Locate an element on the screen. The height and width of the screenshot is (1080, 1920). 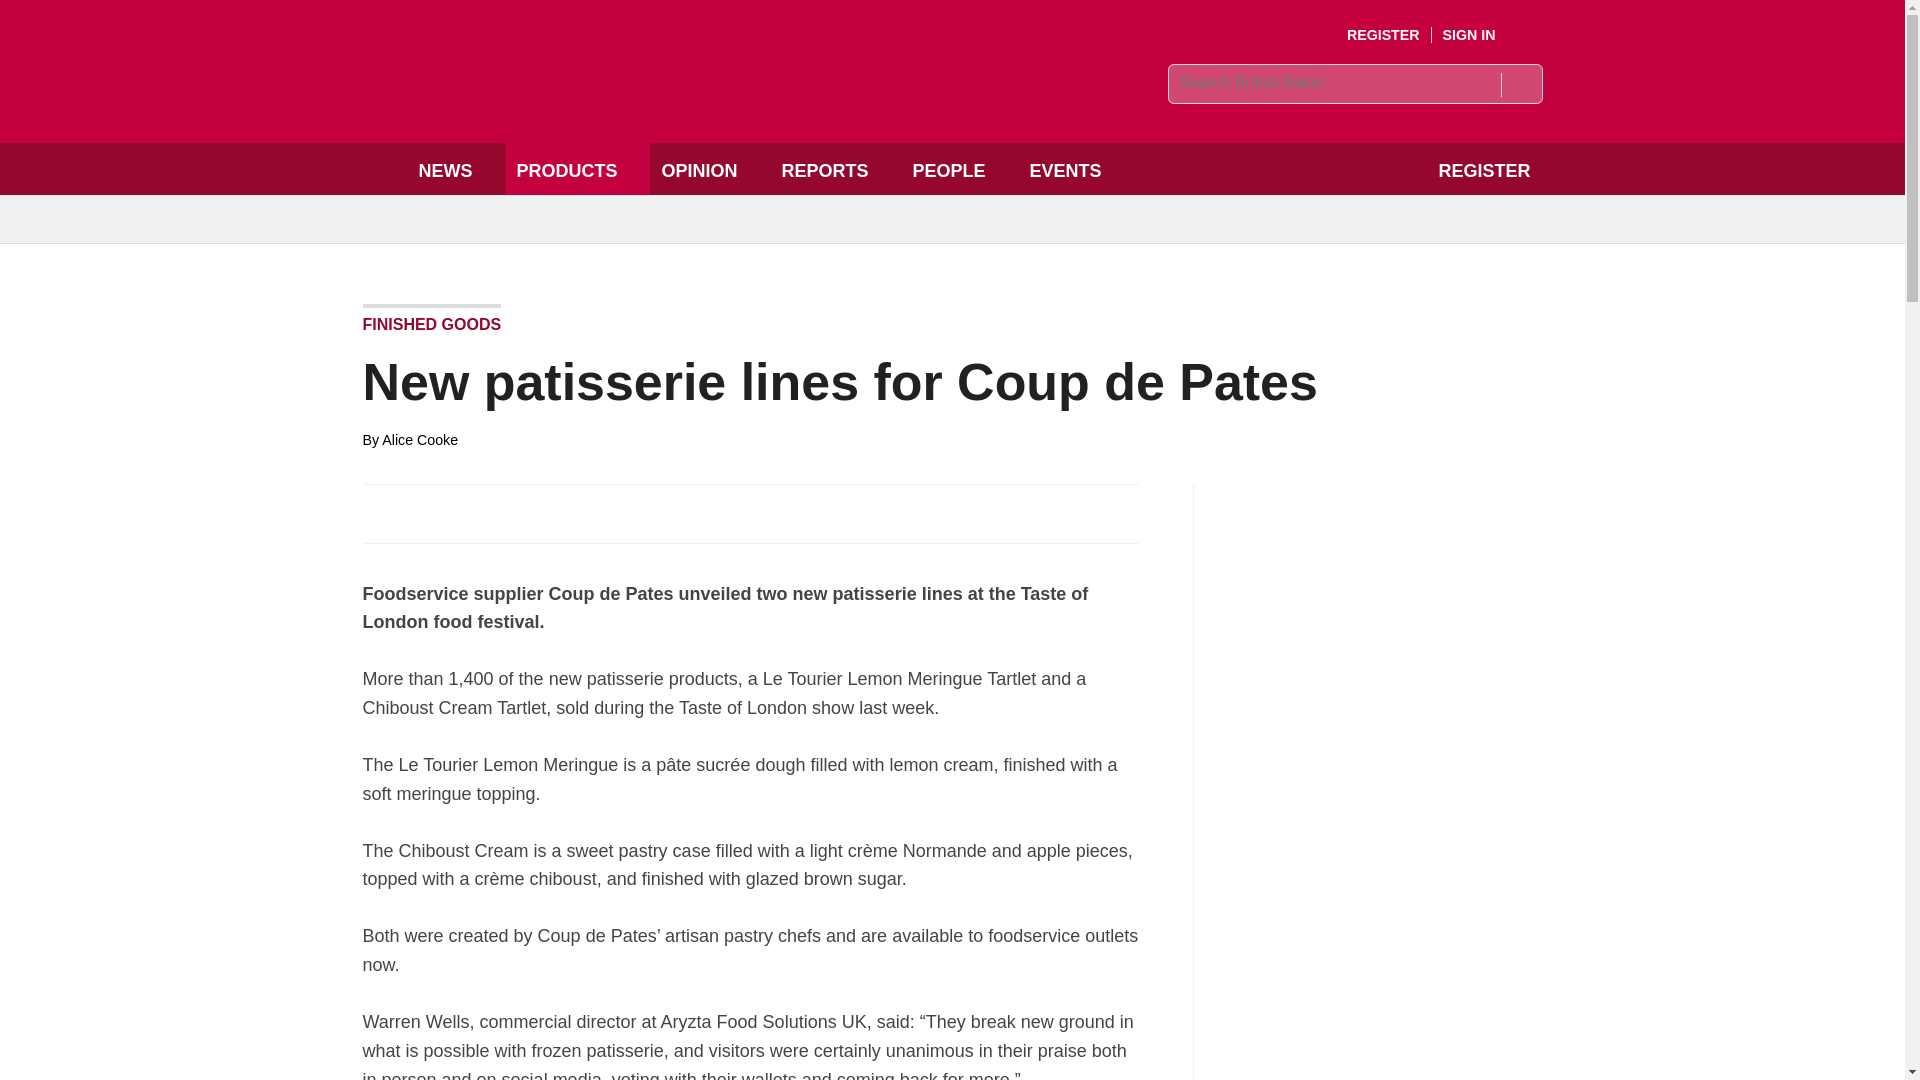
No comments is located at coordinates (1108, 524).